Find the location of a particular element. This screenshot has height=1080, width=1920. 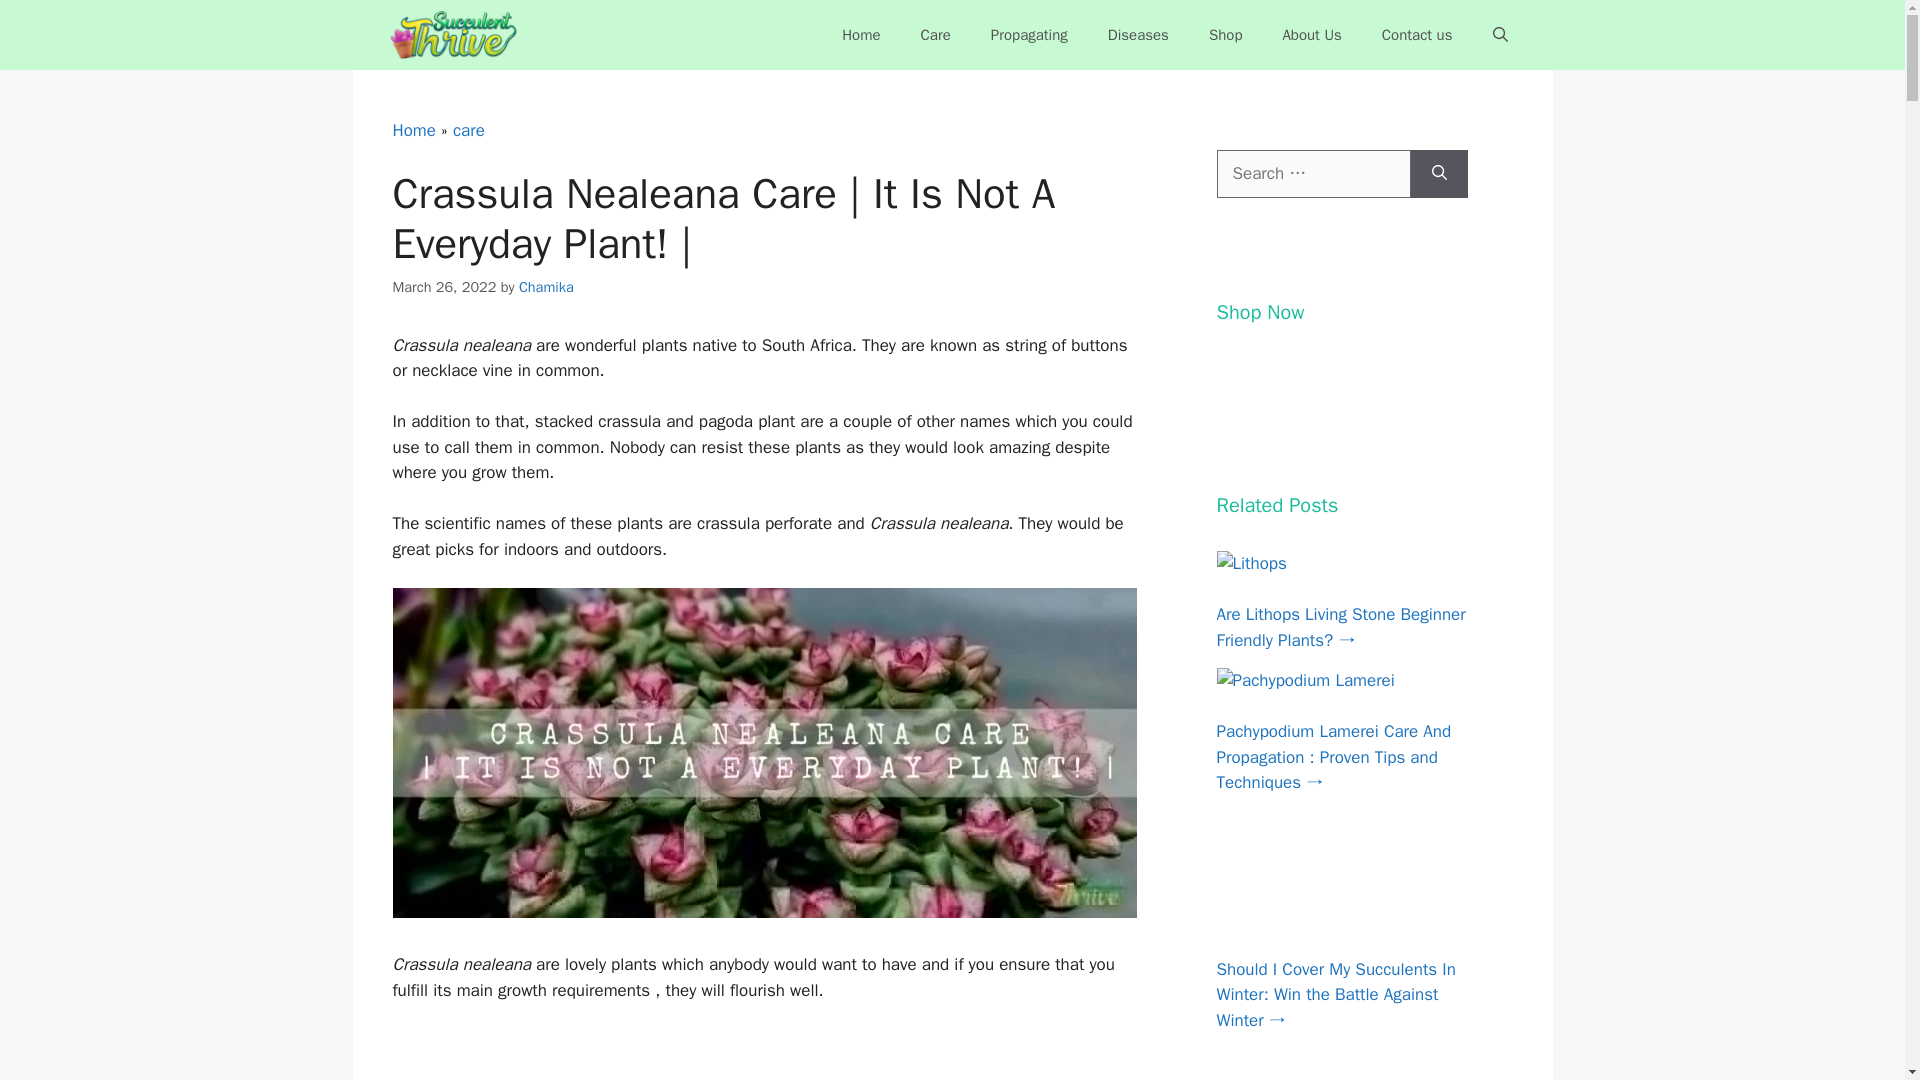

Search for: is located at coordinates (1312, 174).